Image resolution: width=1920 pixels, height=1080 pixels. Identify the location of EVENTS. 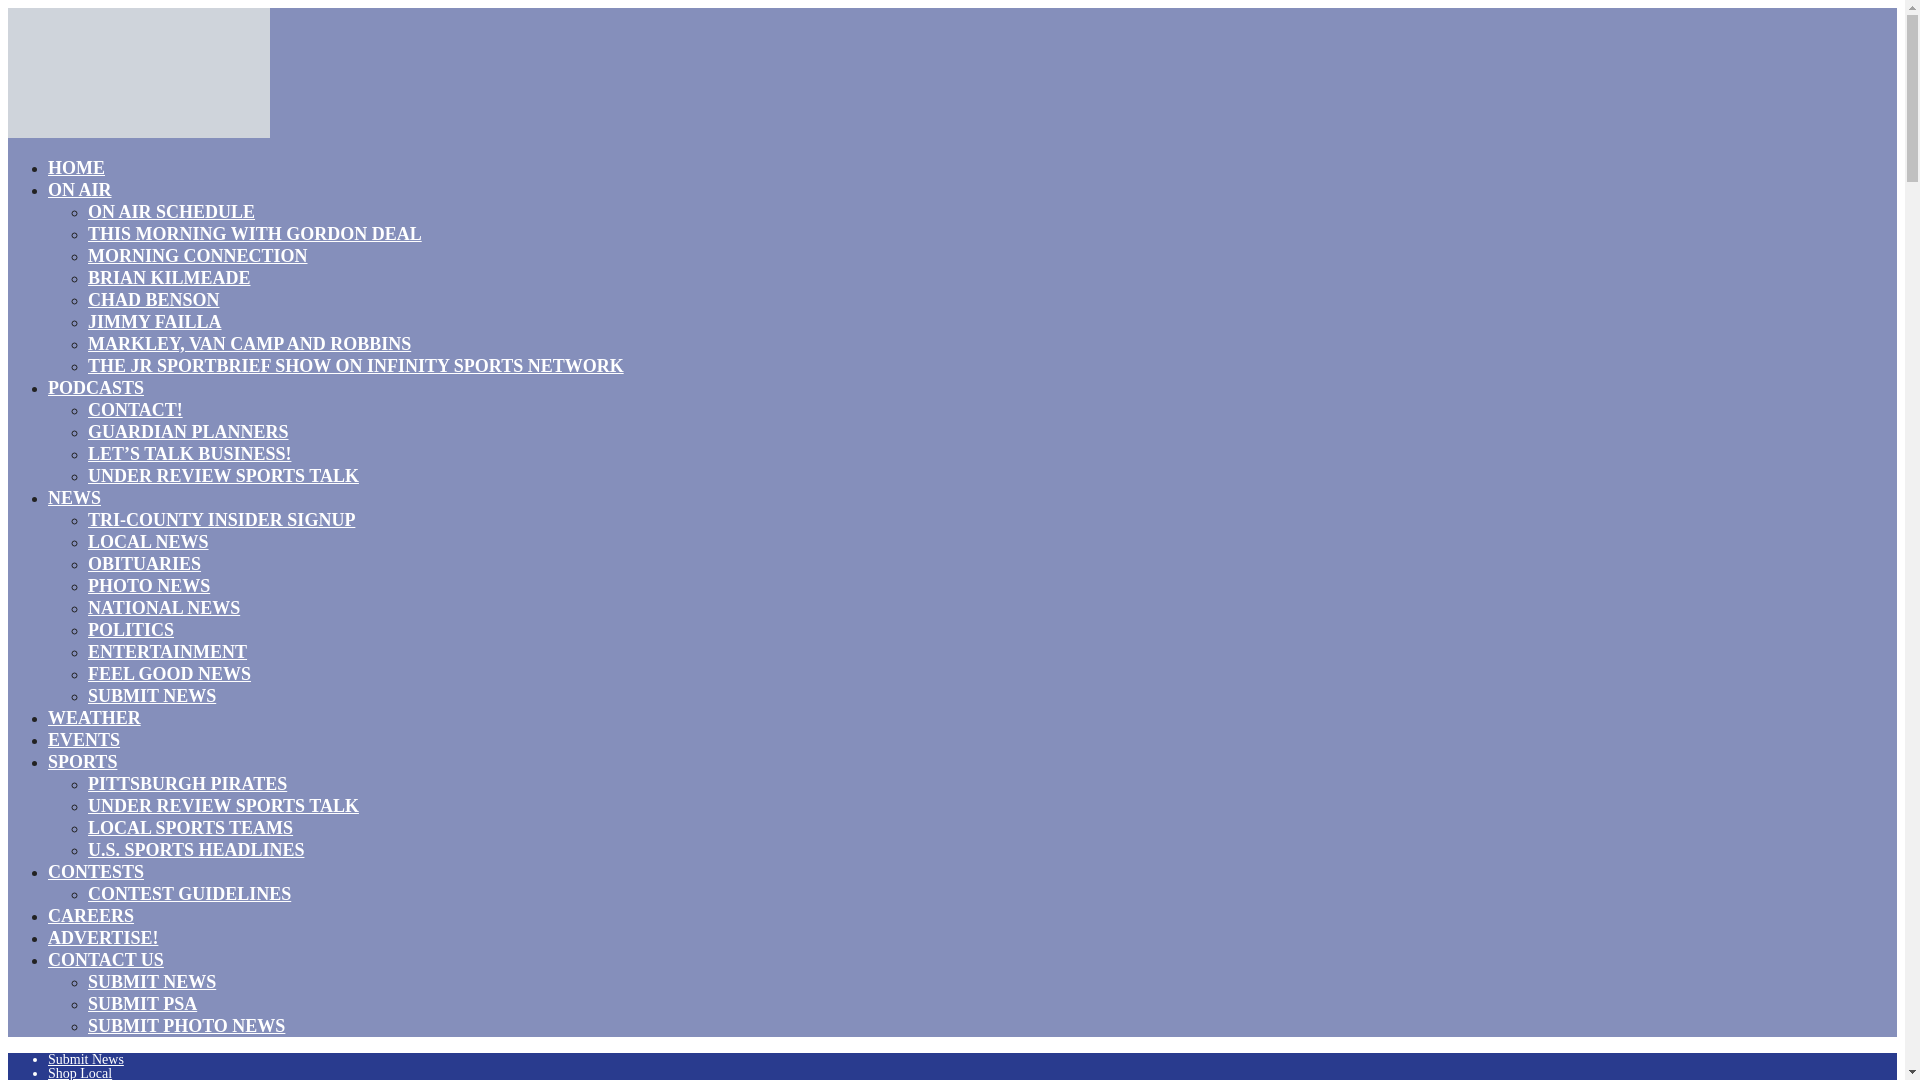
(84, 739).